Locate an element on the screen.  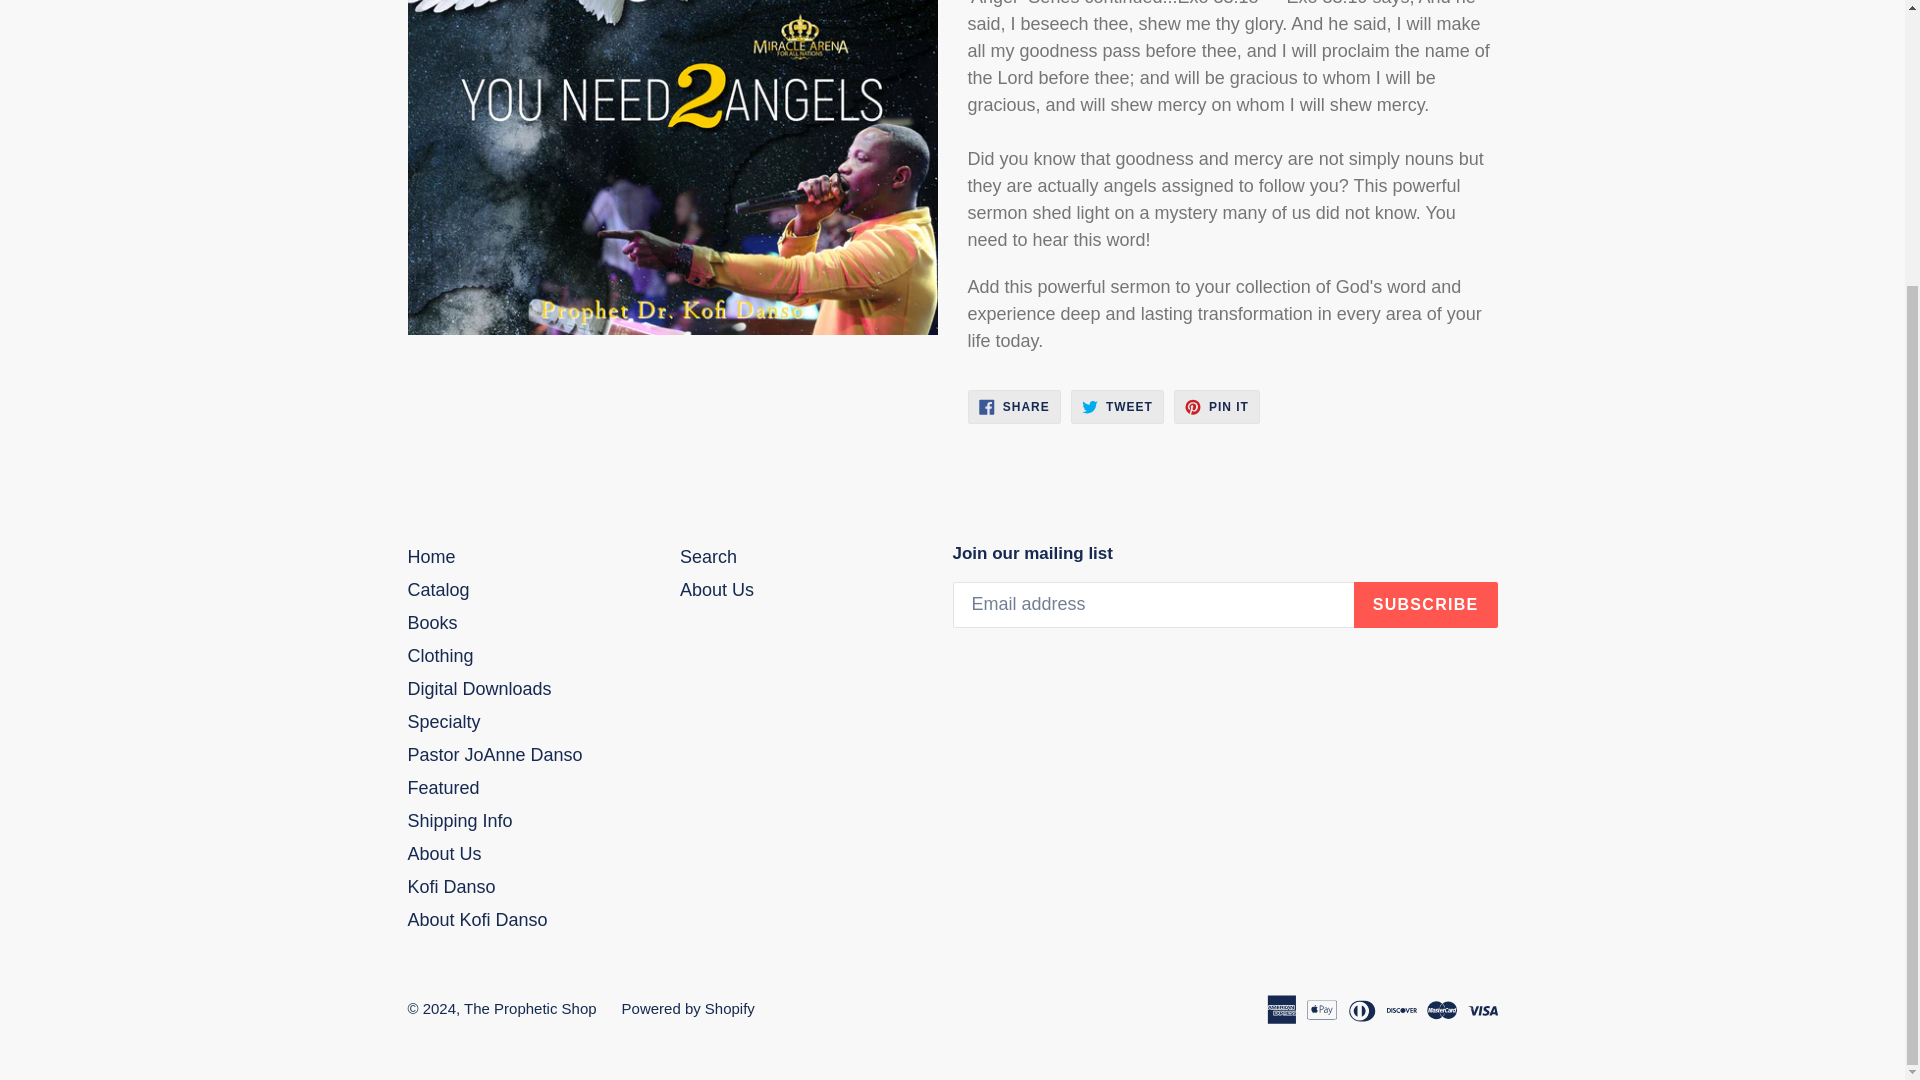
Pin on Pinterest is located at coordinates (1117, 406).